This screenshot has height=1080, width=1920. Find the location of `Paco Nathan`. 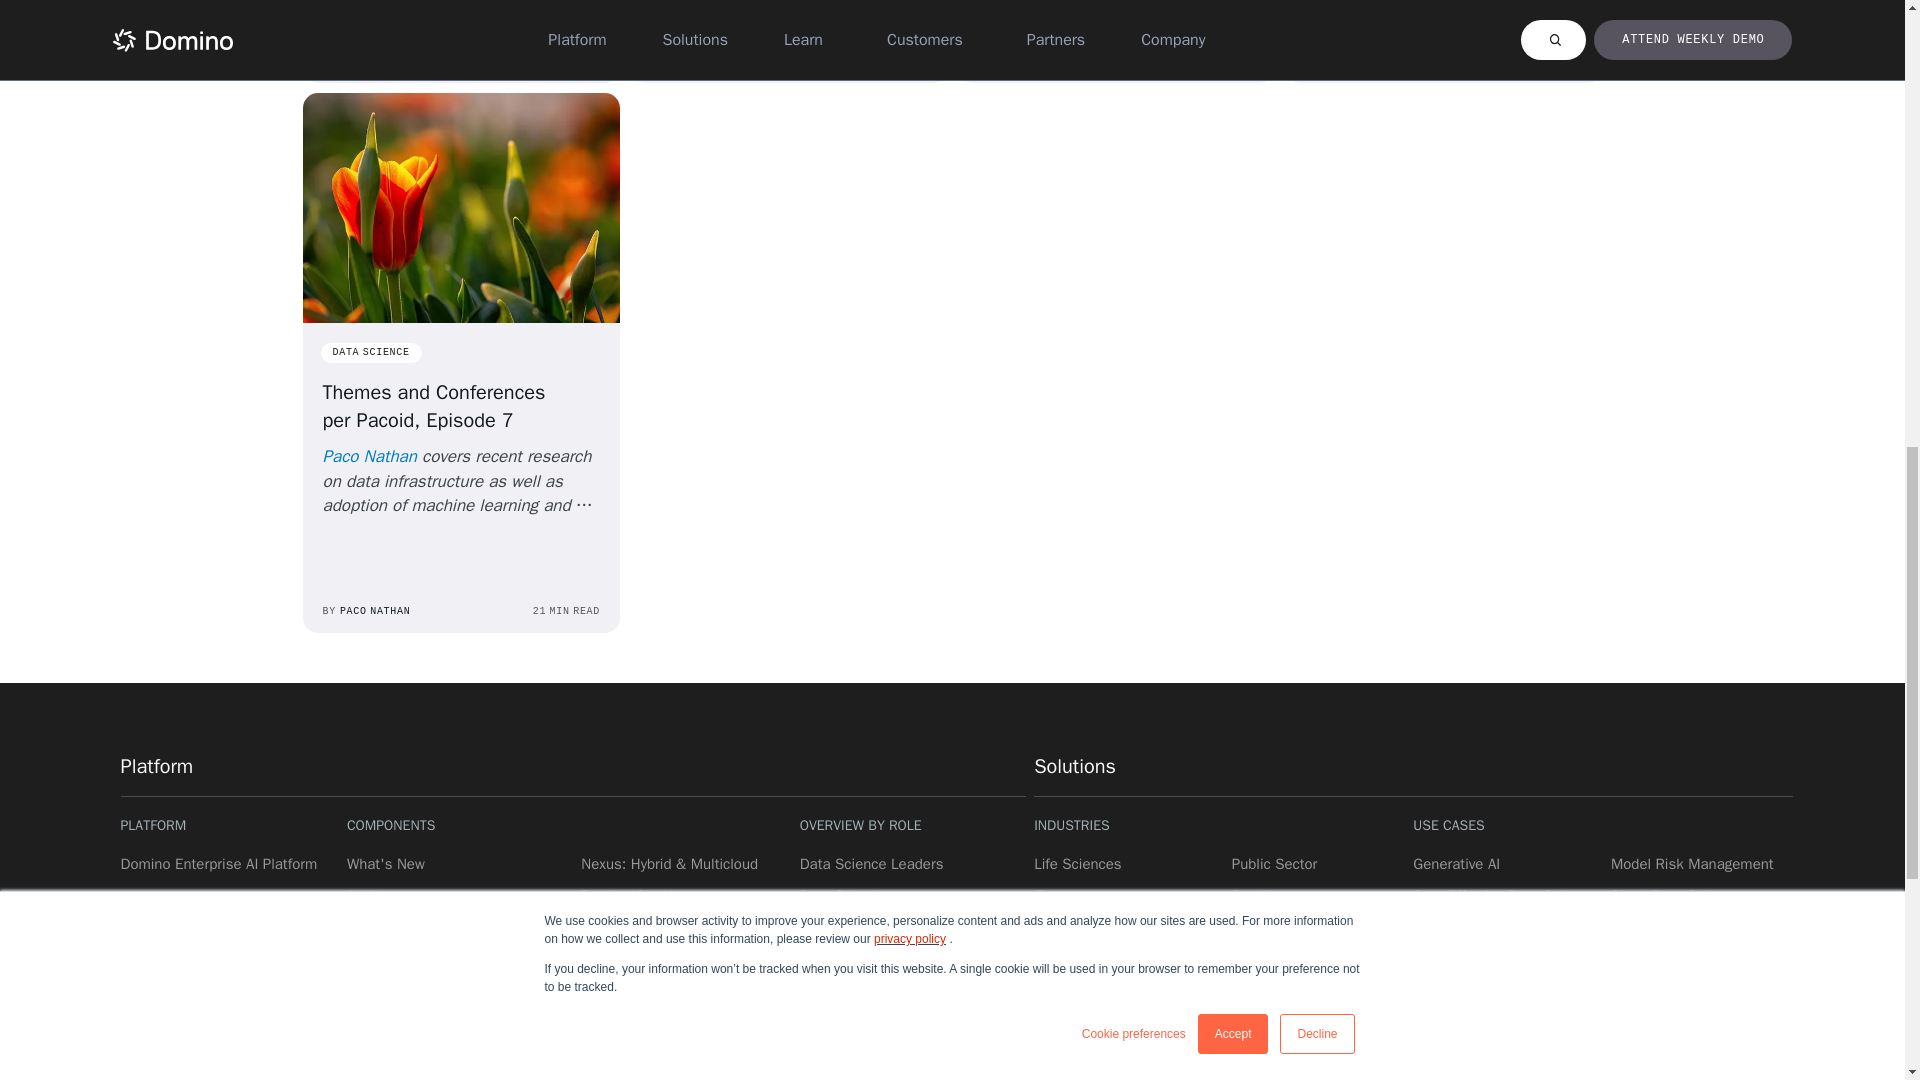

Paco Nathan is located at coordinates (386, 864).